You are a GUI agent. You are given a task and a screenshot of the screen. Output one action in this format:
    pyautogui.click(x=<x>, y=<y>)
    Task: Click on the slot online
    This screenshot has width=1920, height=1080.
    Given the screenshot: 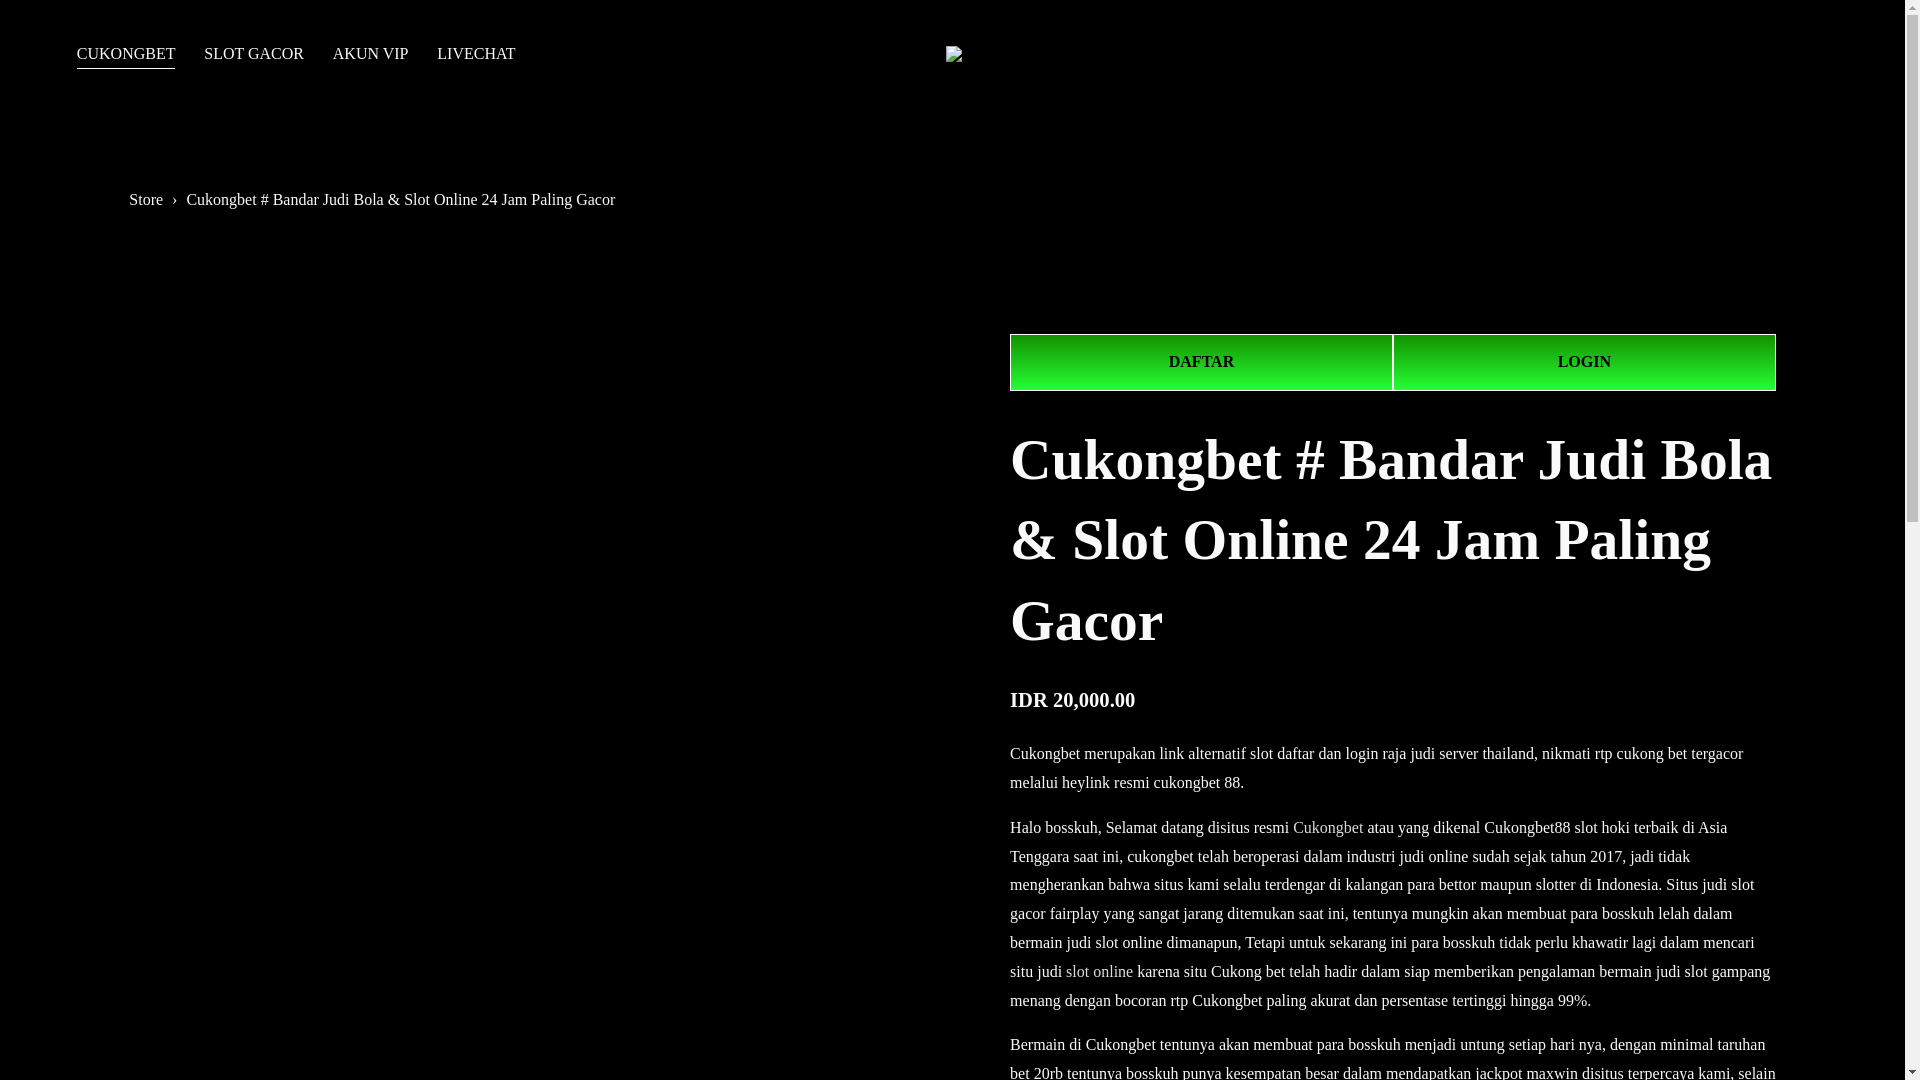 What is the action you would take?
    pyautogui.click(x=1098, y=971)
    